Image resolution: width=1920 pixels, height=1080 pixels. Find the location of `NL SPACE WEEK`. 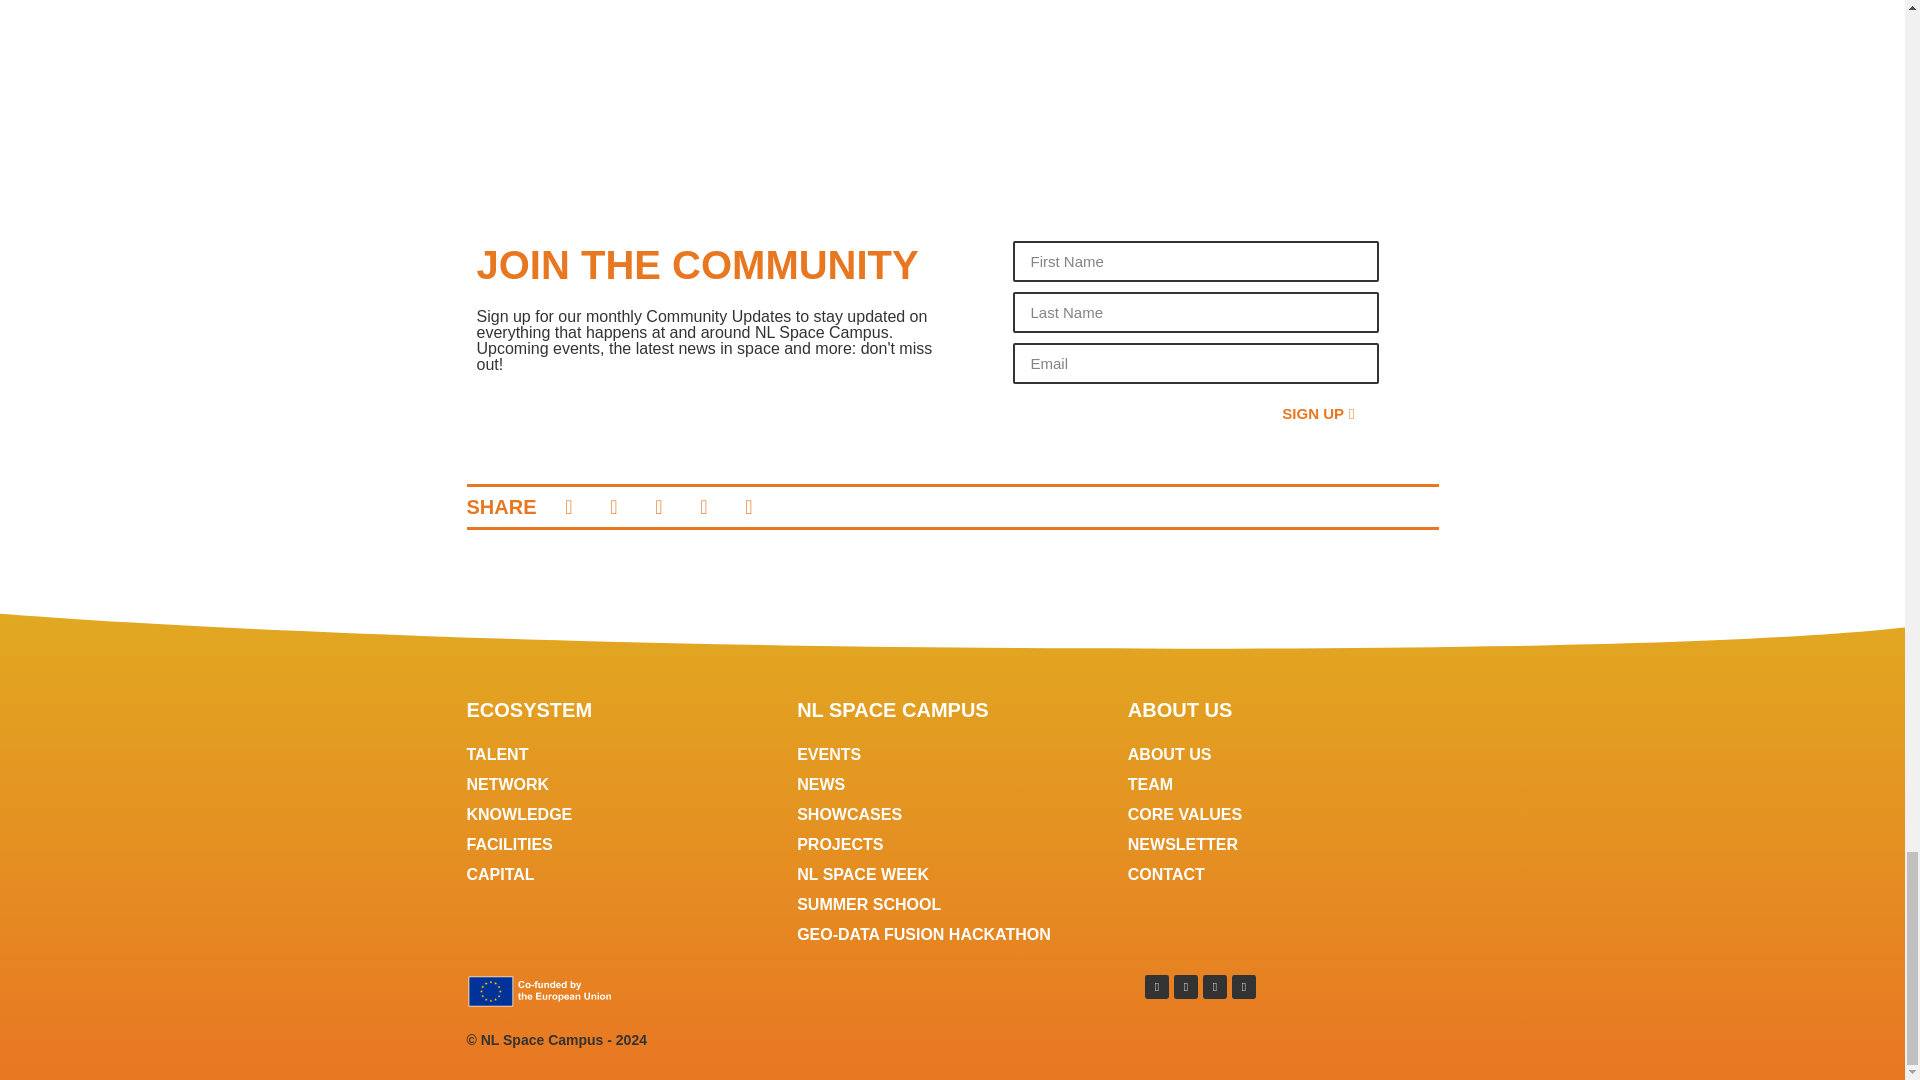

NL SPACE WEEK is located at coordinates (952, 874).